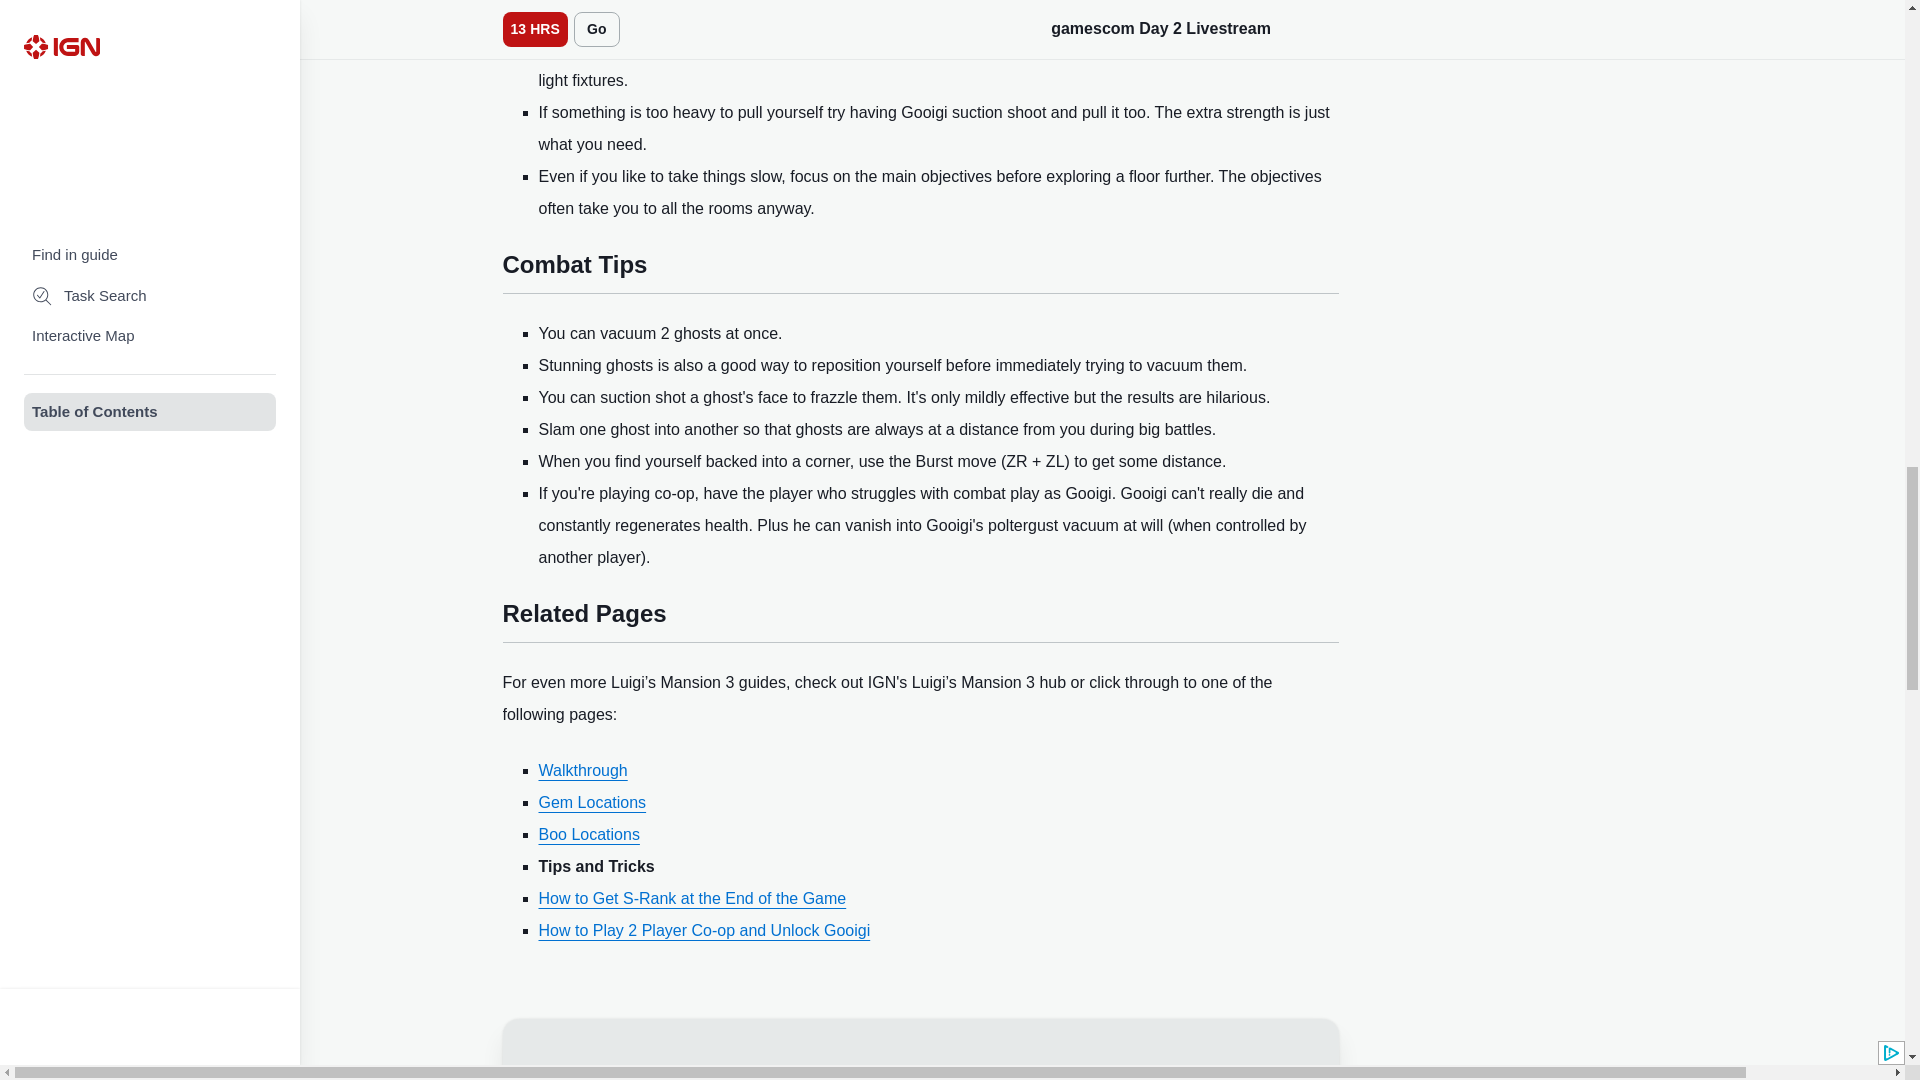 This screenshot has height=1080, width=1920. What do you see at coordinates (591, 802) in the screenshot?
I see `Gem Locations` at bounding box center [591, 802].